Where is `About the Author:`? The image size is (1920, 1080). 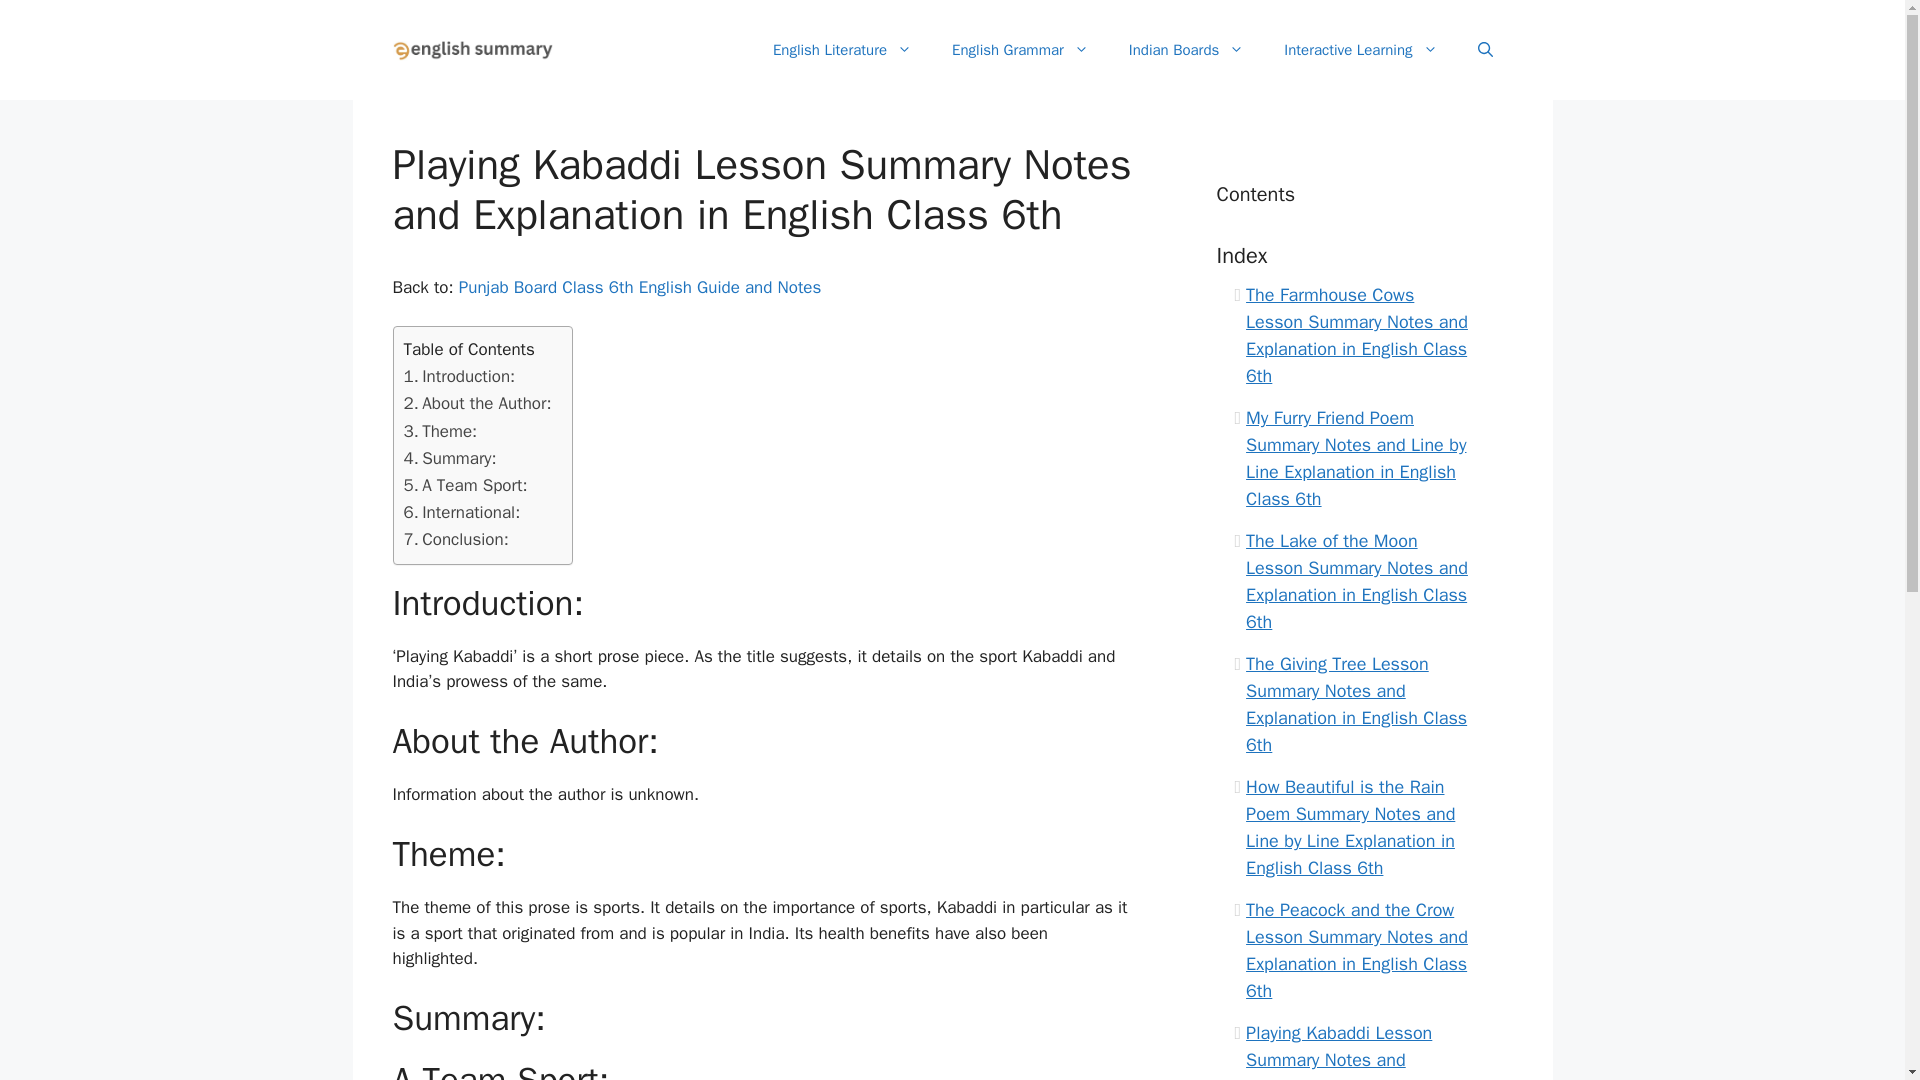
About the Author: is located at coordinates (478, 402).